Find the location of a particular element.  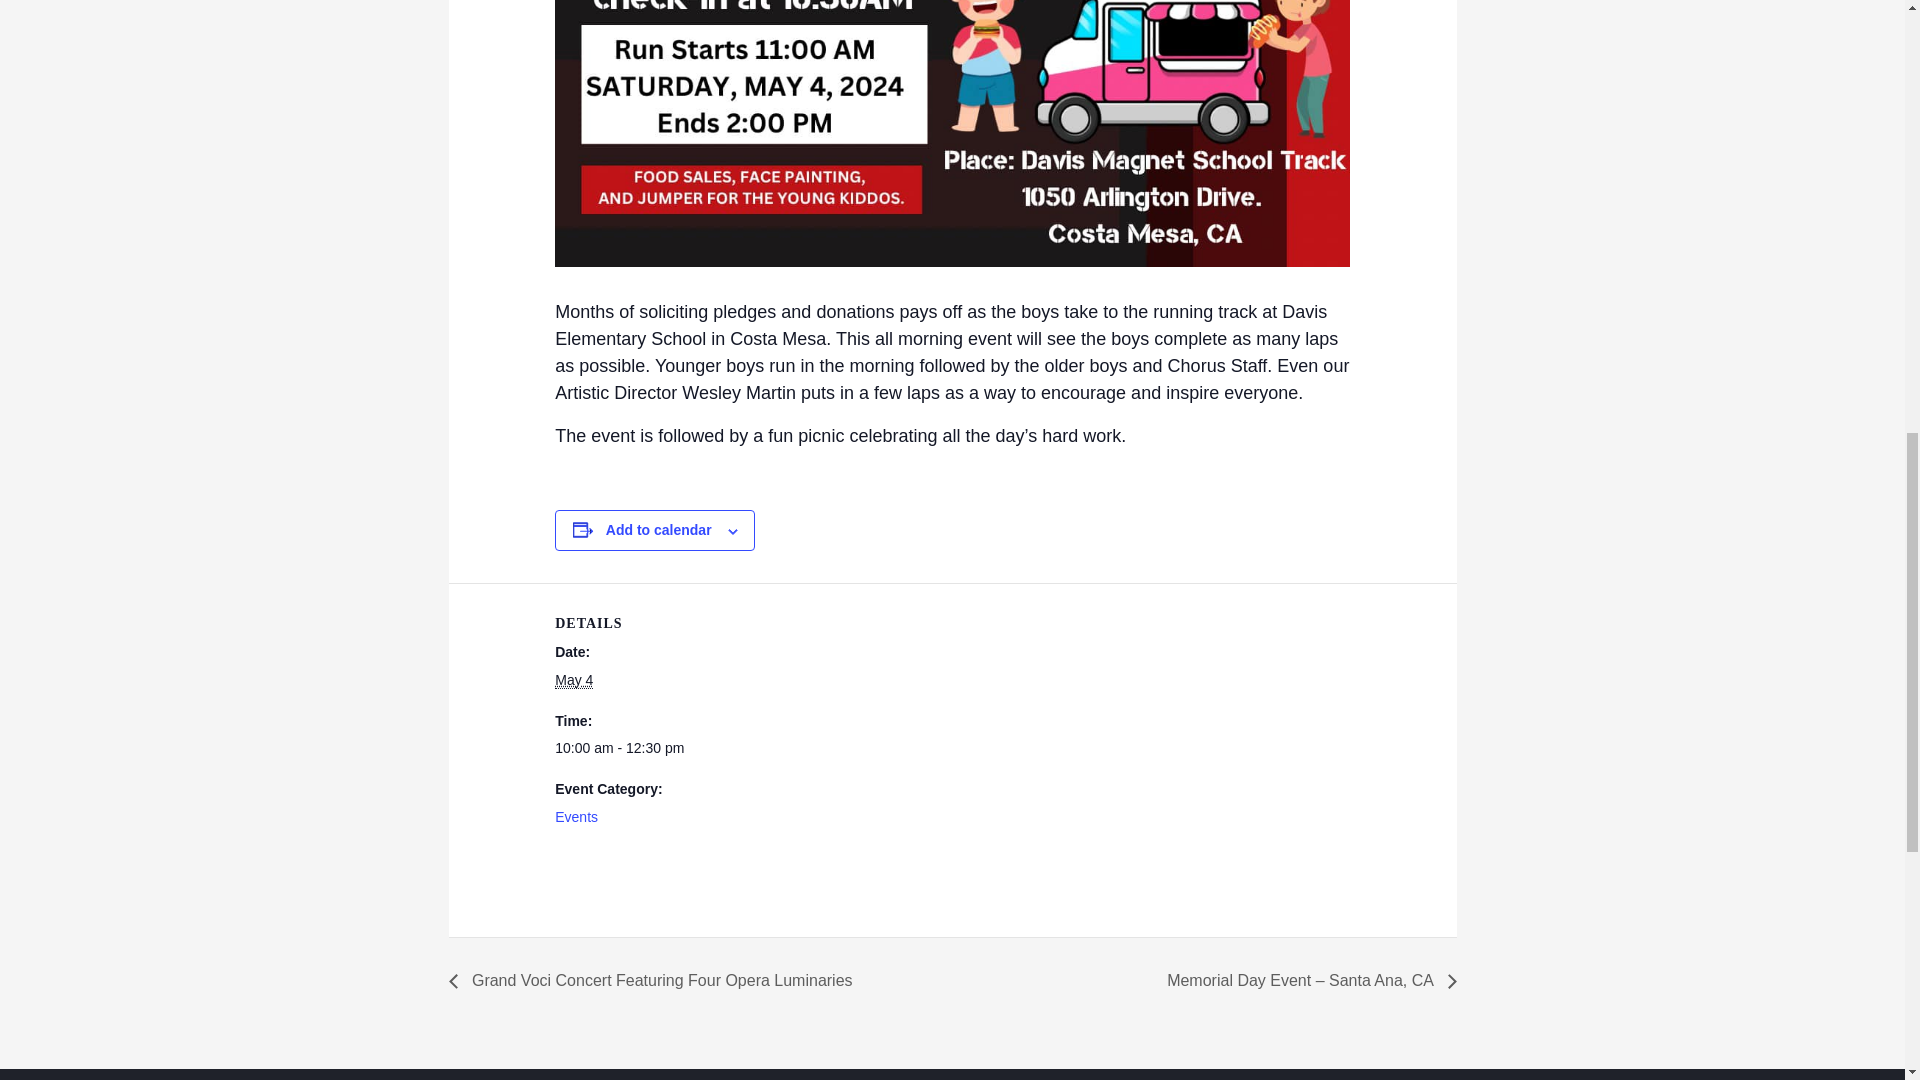

2024-05-04 is located at coordinates (574, 680).